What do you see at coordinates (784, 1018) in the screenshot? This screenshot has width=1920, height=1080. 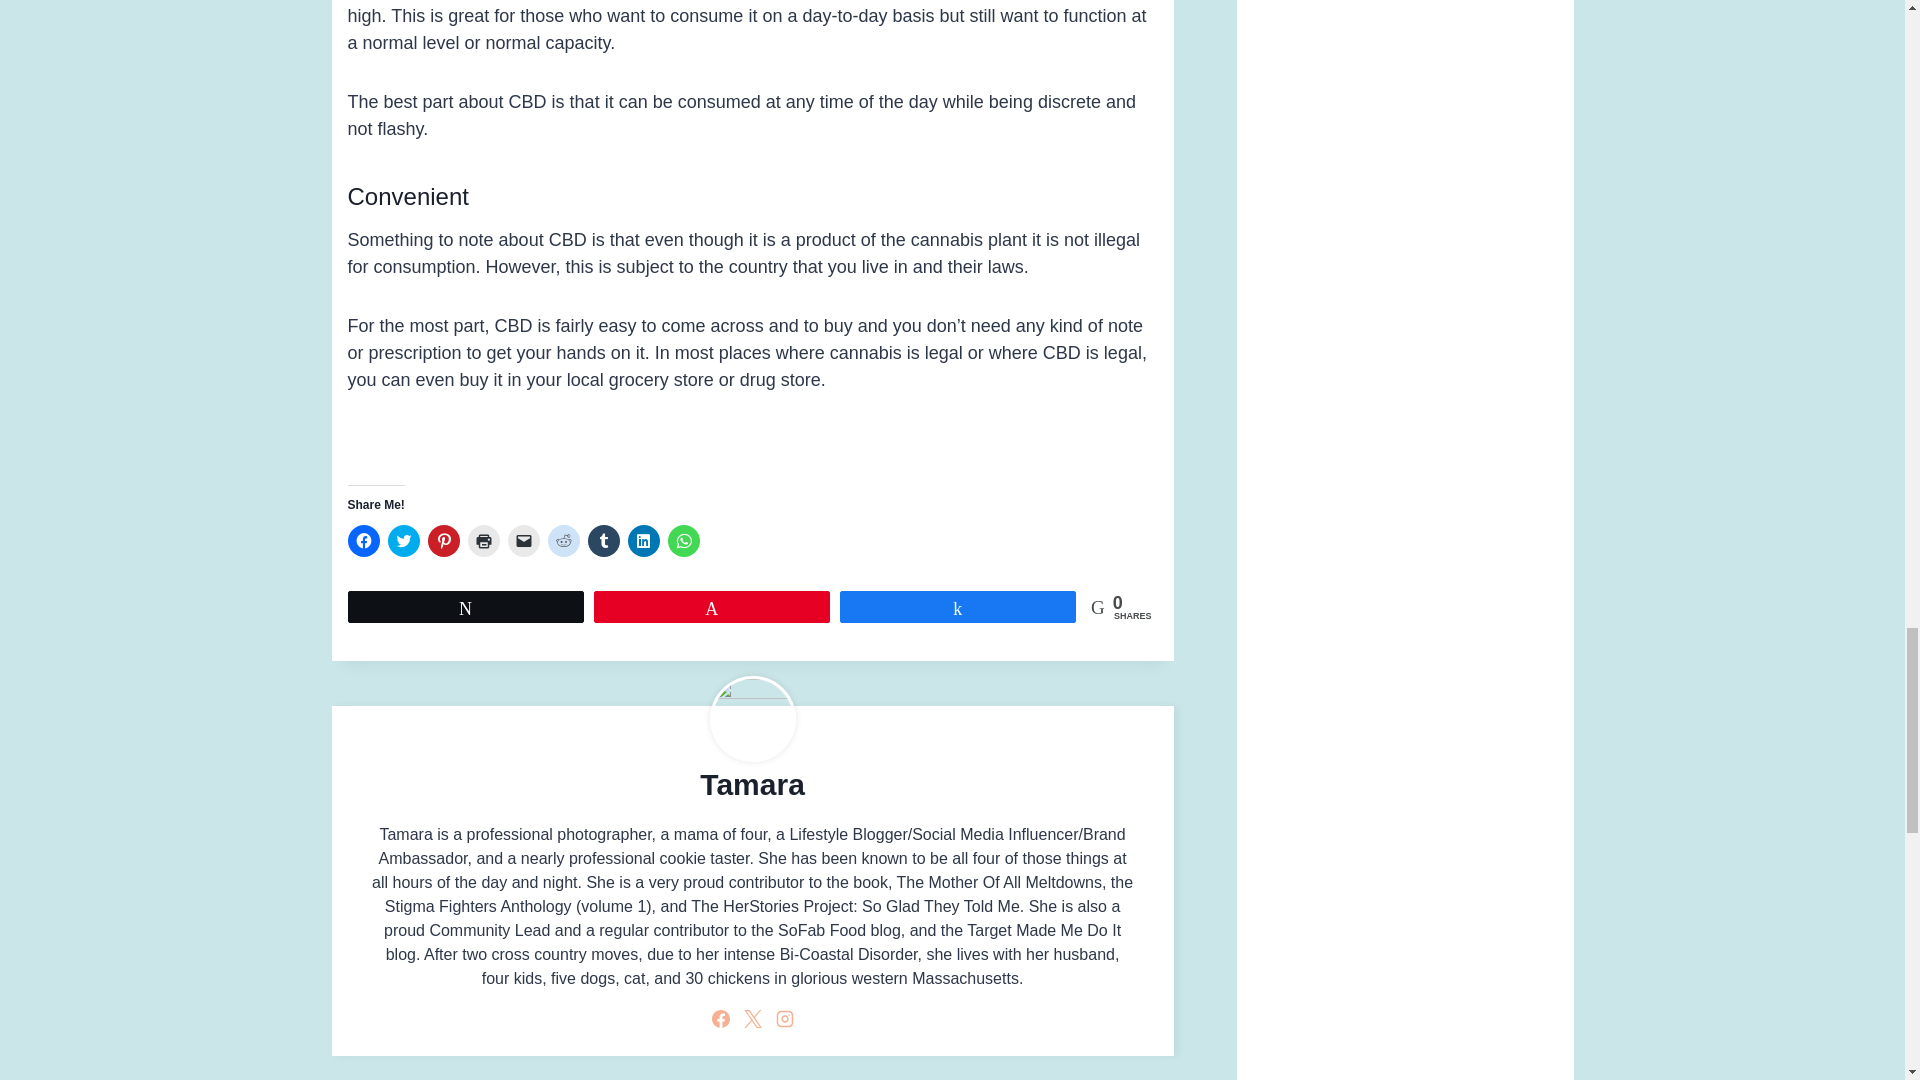 I see `Follow Tamara on Instagram` at bounding box center [784, 1018].